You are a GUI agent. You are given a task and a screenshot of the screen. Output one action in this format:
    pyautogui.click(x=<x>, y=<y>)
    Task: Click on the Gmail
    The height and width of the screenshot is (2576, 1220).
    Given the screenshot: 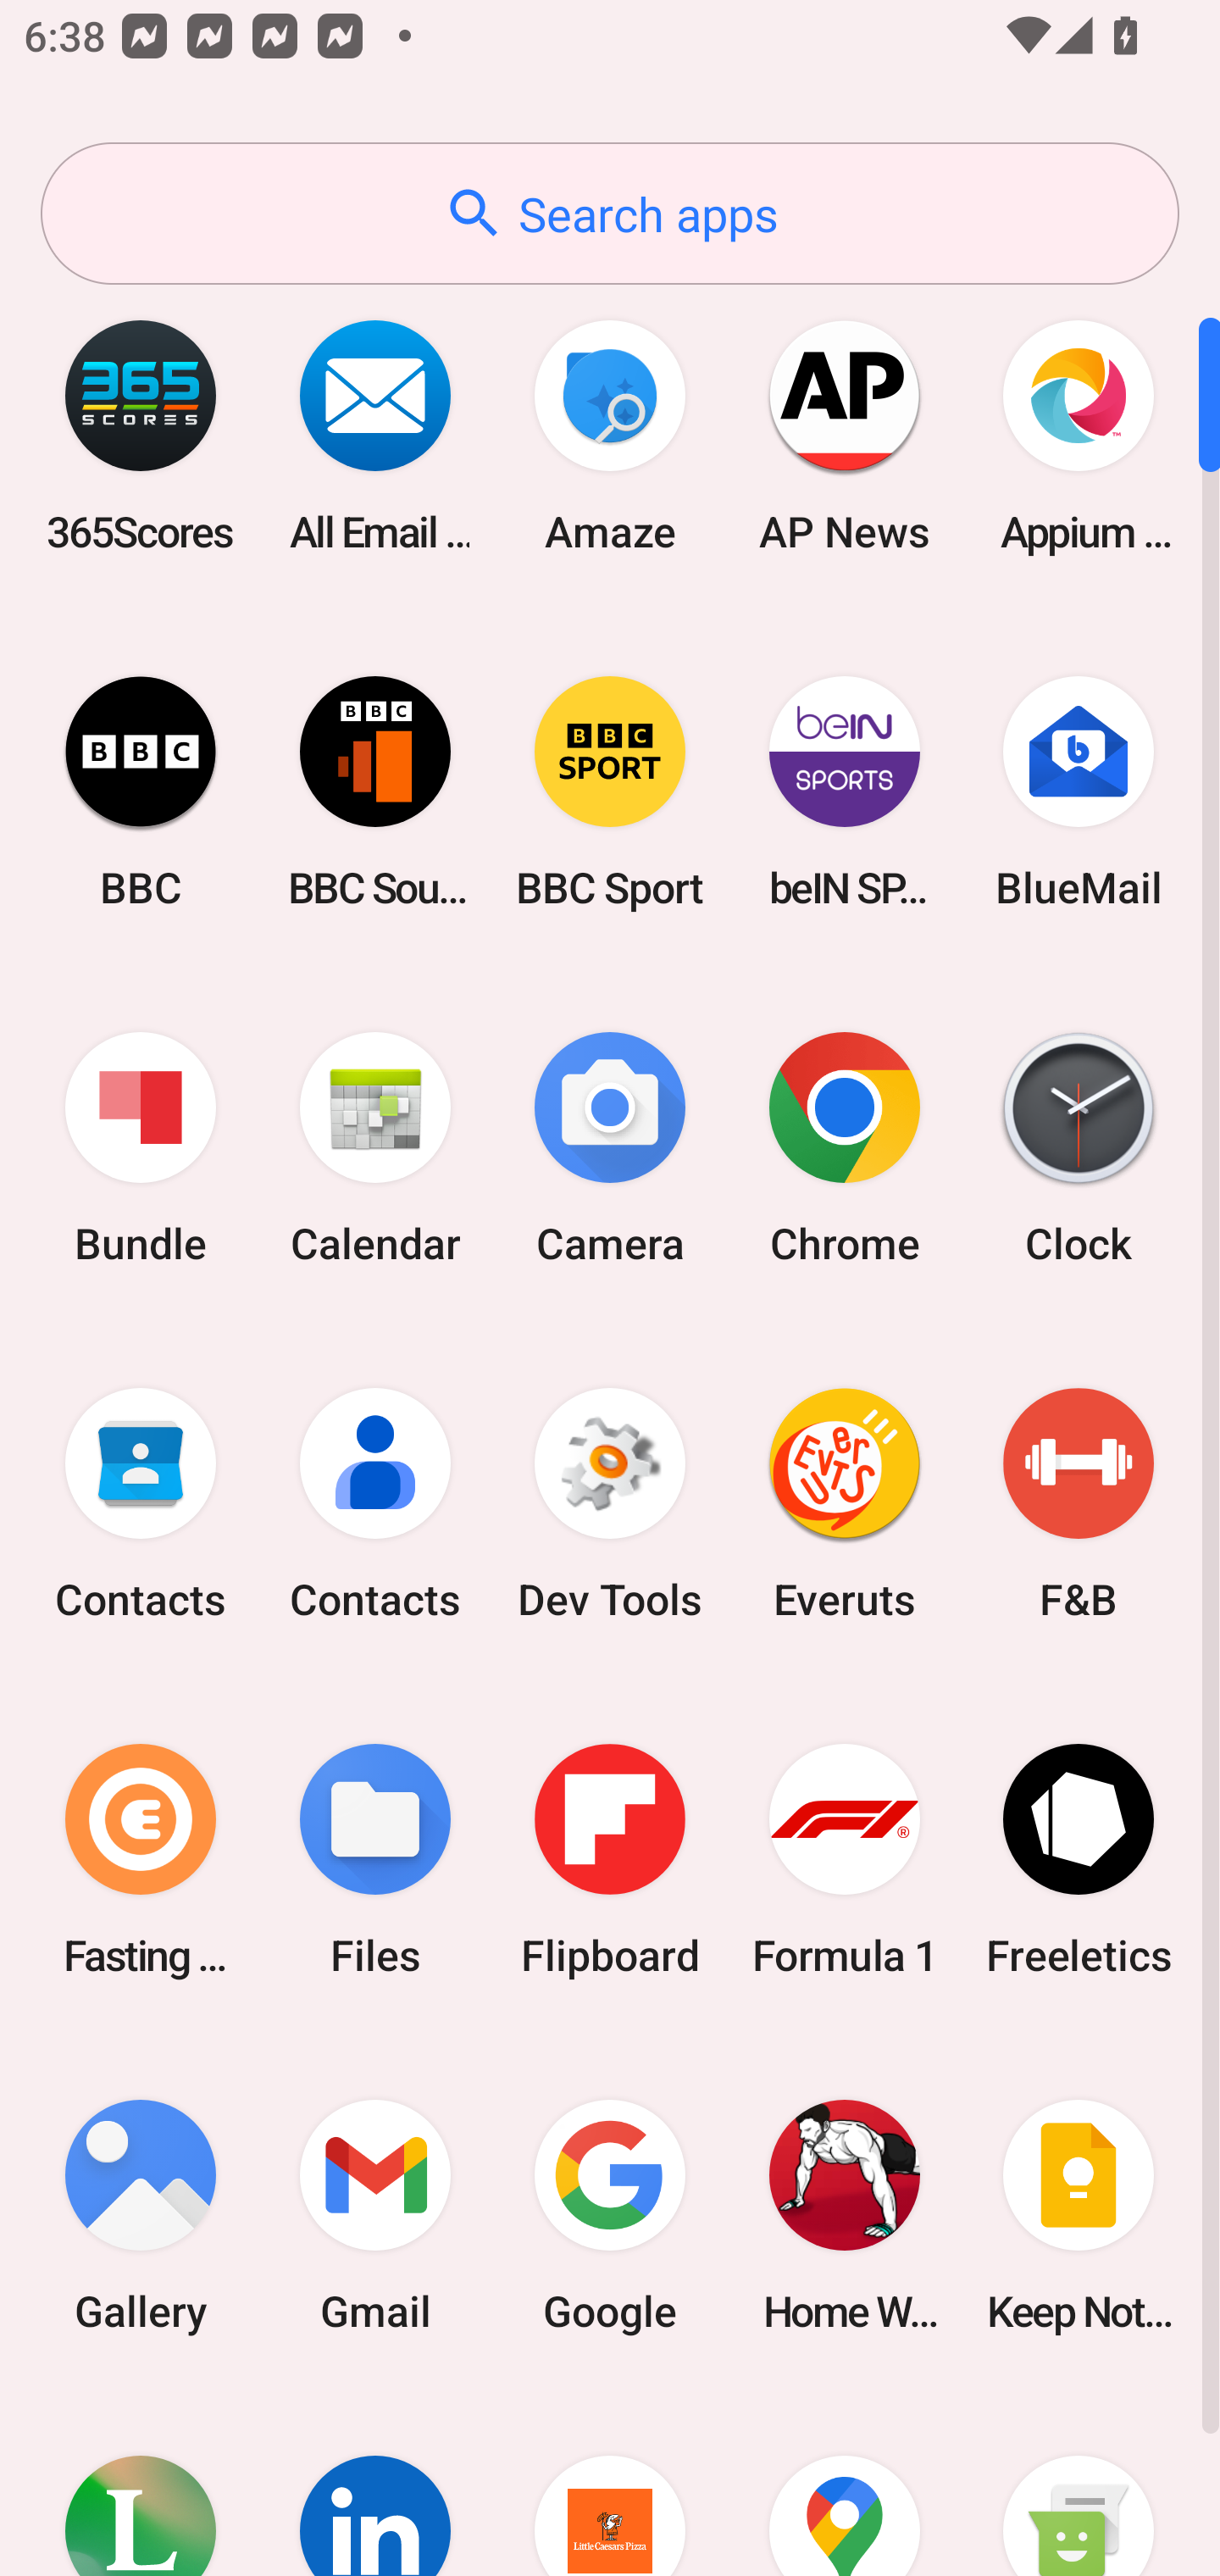 What is the action you would take?
    pyautogui.click(x=375, y=2215)
    